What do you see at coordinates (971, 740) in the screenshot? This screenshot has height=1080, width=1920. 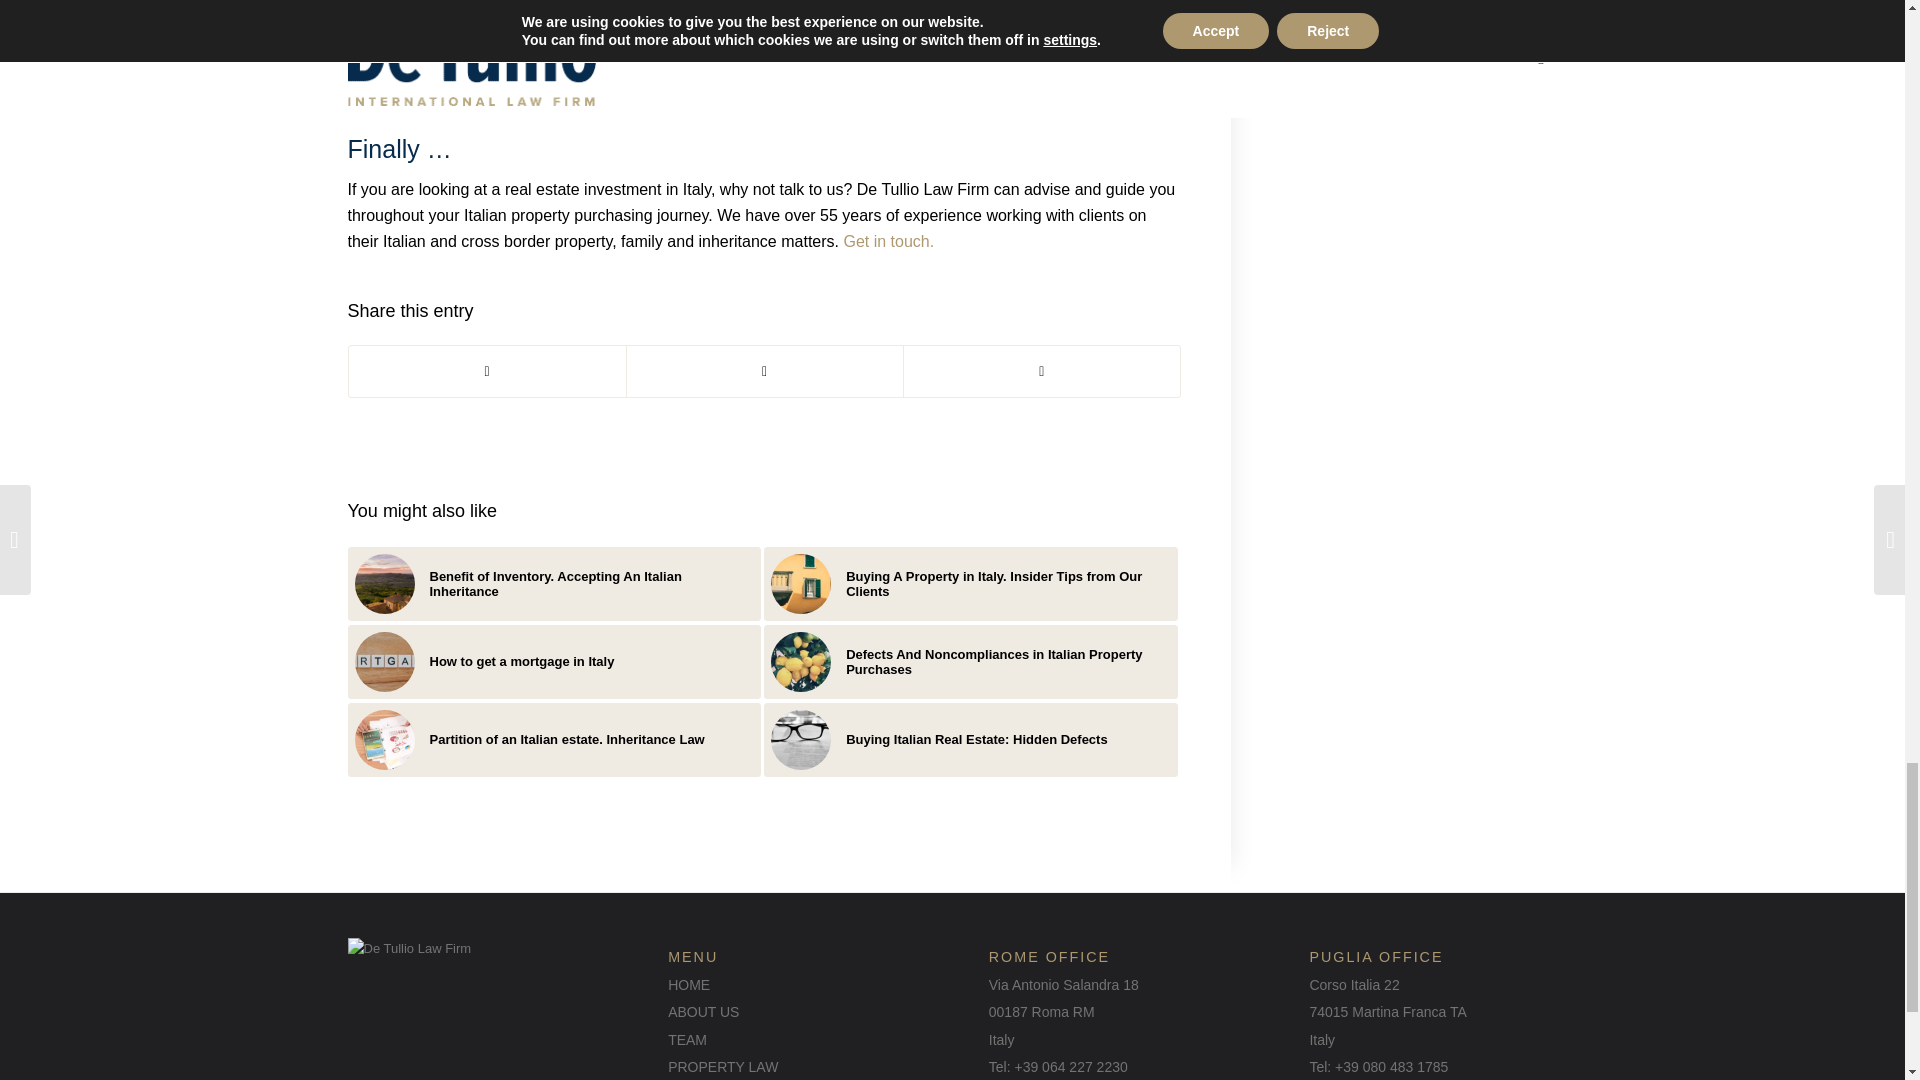 I see `Buying Italian Real Estate: Hidden Defects` at bounding box center [971, 740].